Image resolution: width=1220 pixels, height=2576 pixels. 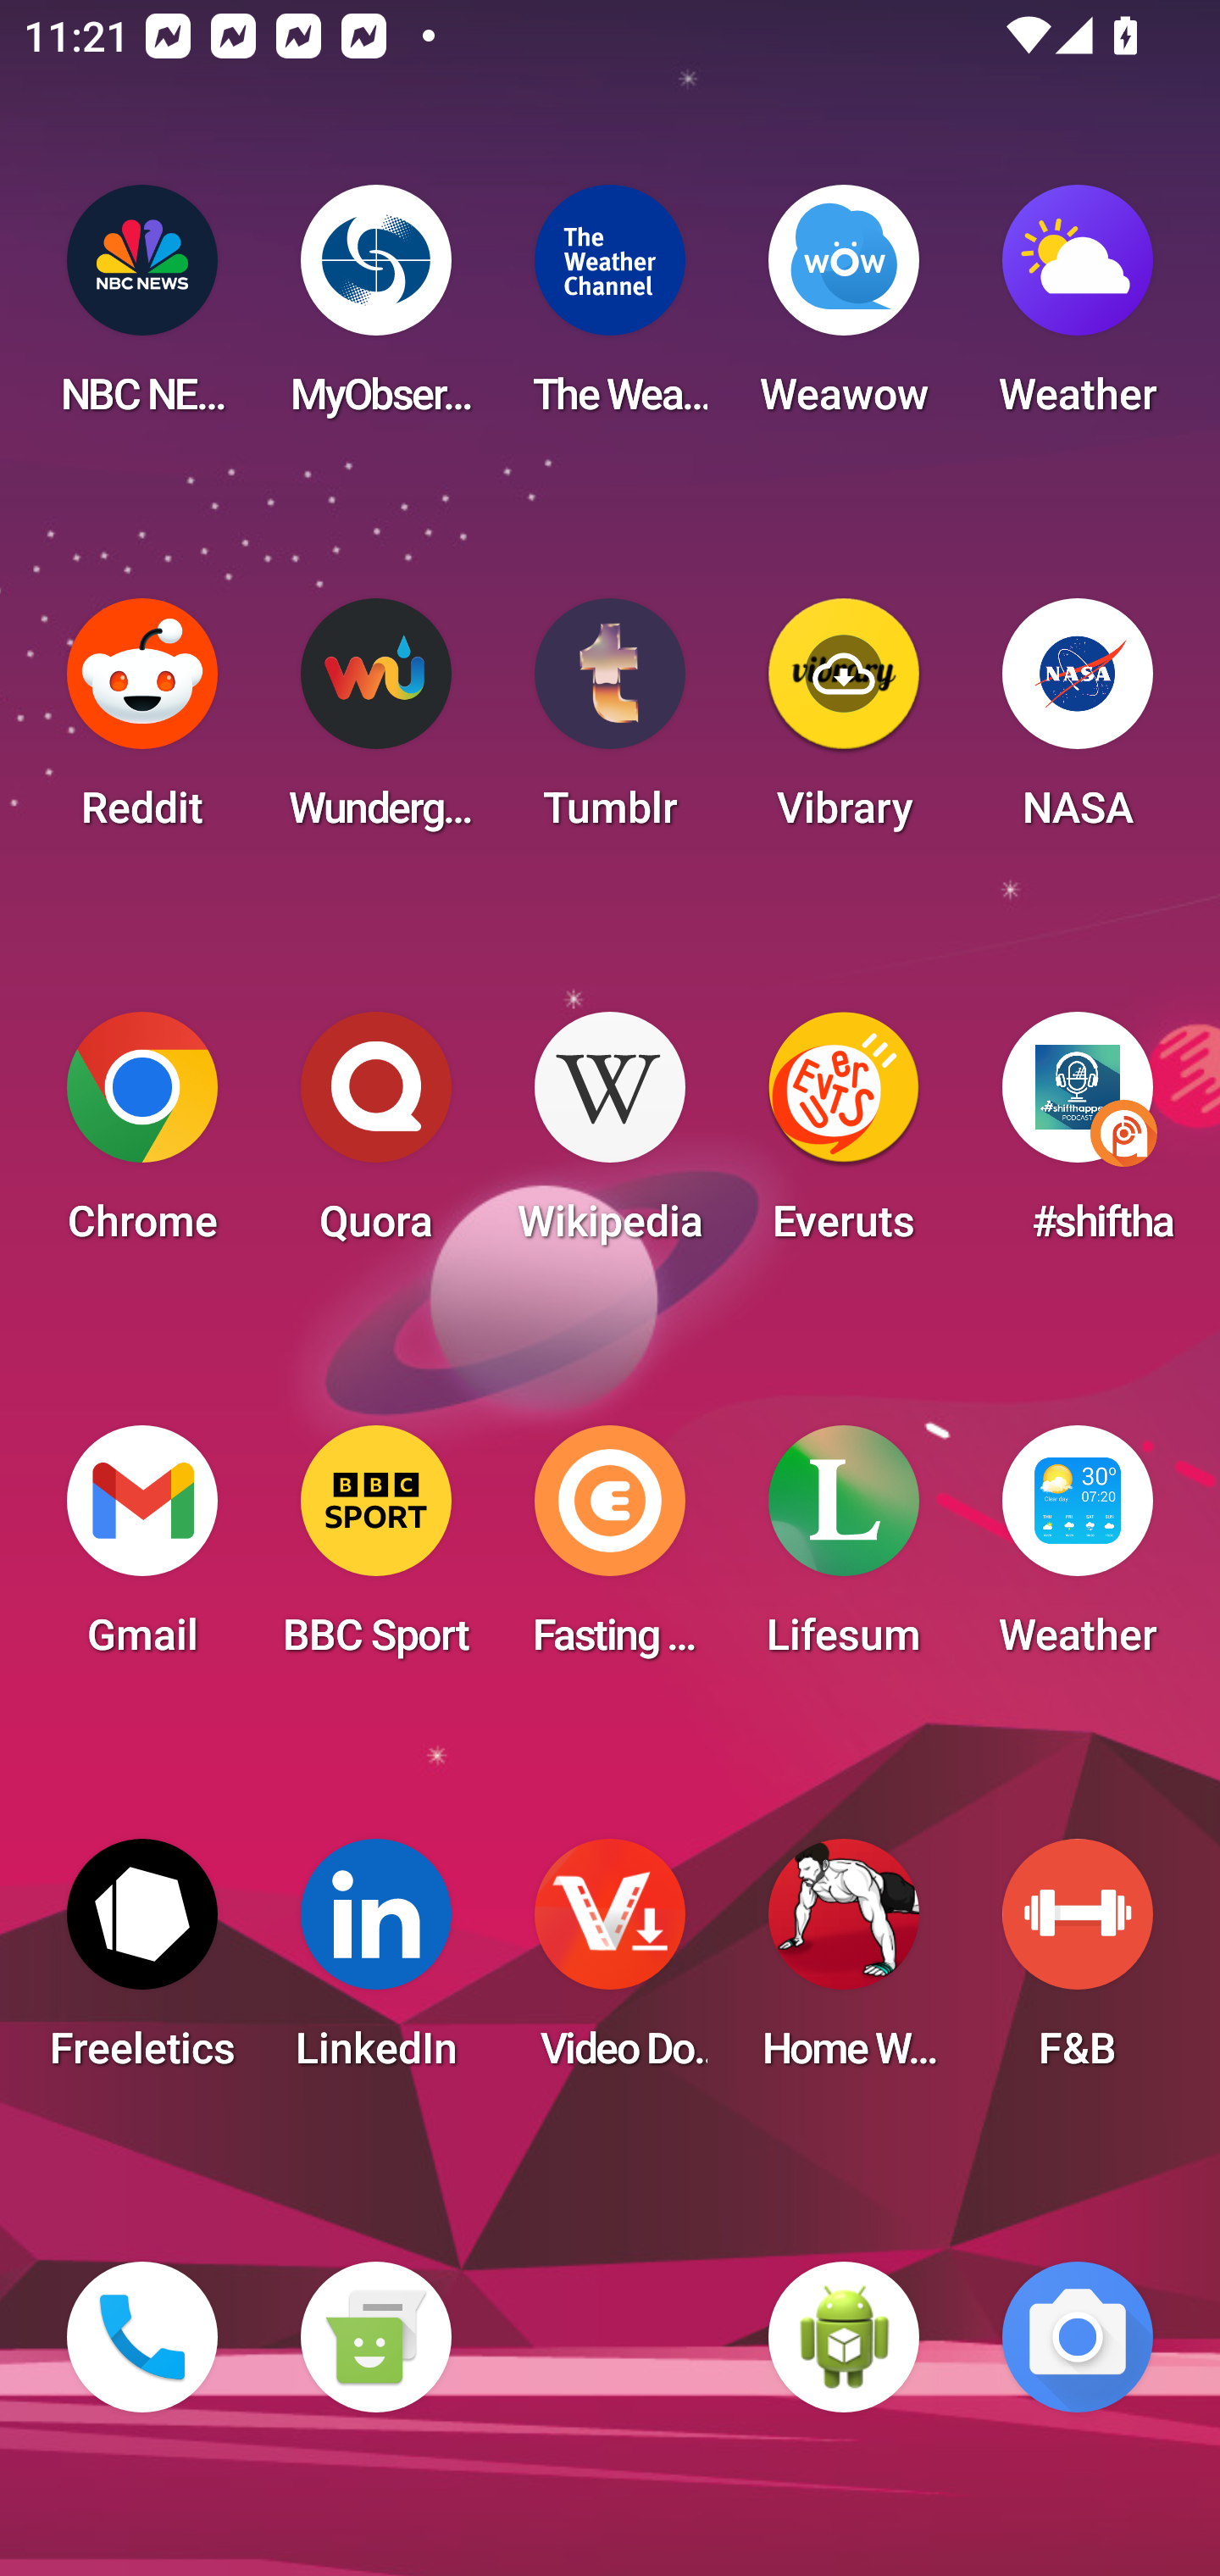 I want to click on Wunderground, so click(x=375, y=724).